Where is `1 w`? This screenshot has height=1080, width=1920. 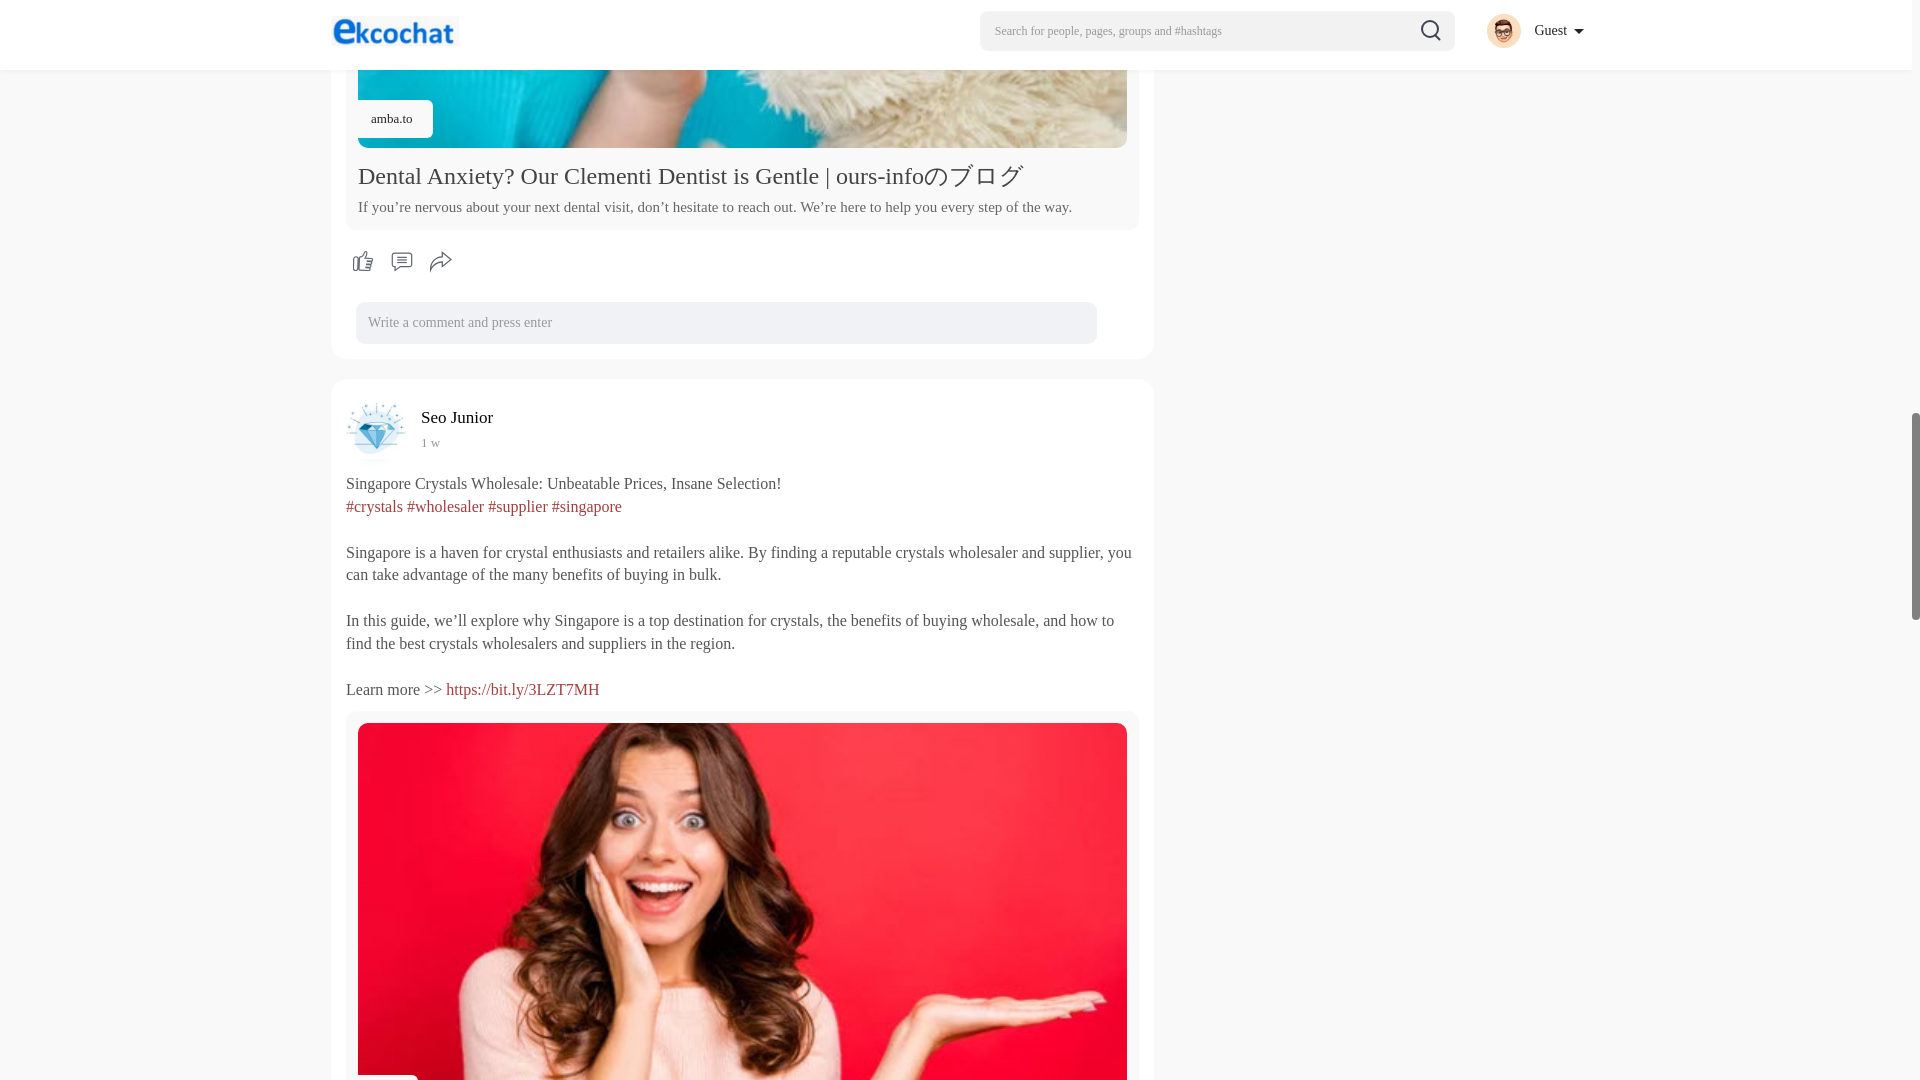 1 w is located at coordinates (430, 442).